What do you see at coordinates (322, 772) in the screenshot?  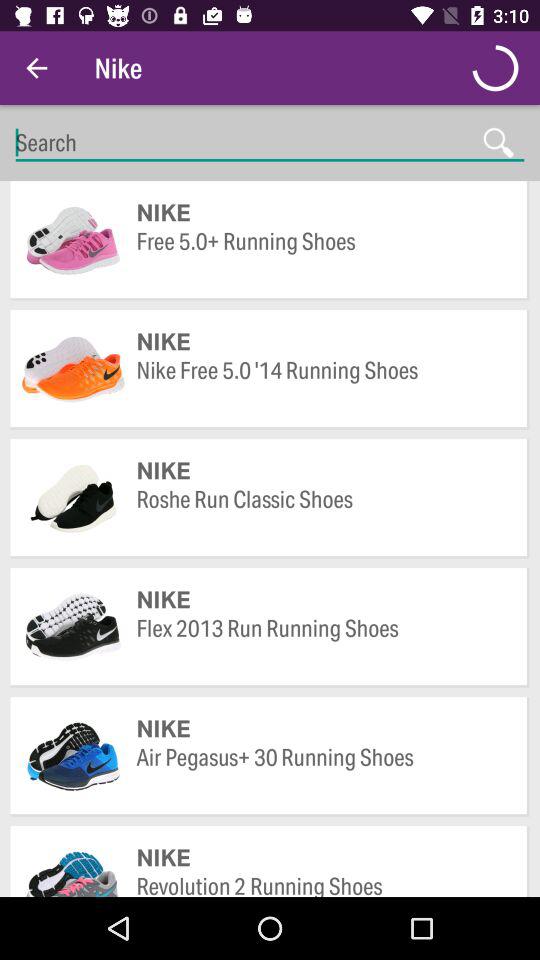 I see `turn on the air pegasus 30` at bounding box center [322, 772].